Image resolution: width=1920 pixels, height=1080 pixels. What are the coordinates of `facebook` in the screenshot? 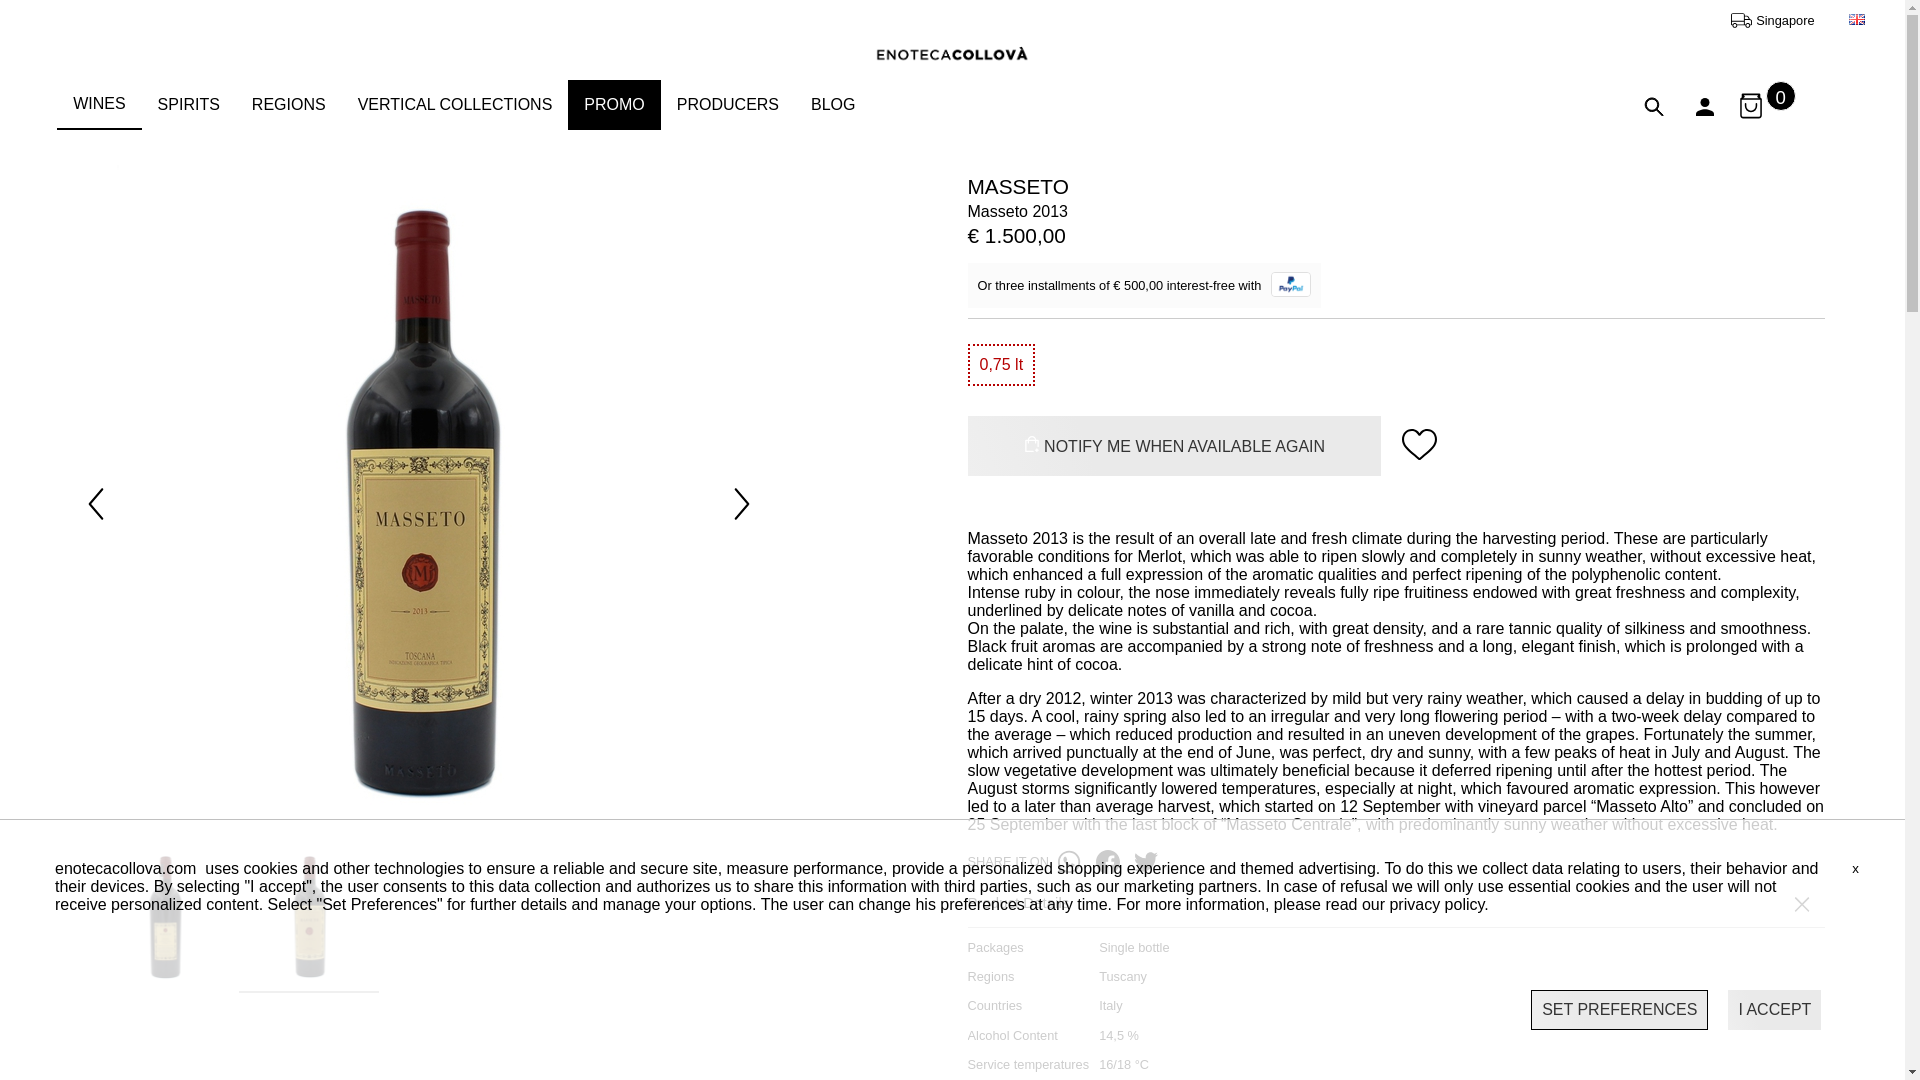 It's located at (1113, 860).